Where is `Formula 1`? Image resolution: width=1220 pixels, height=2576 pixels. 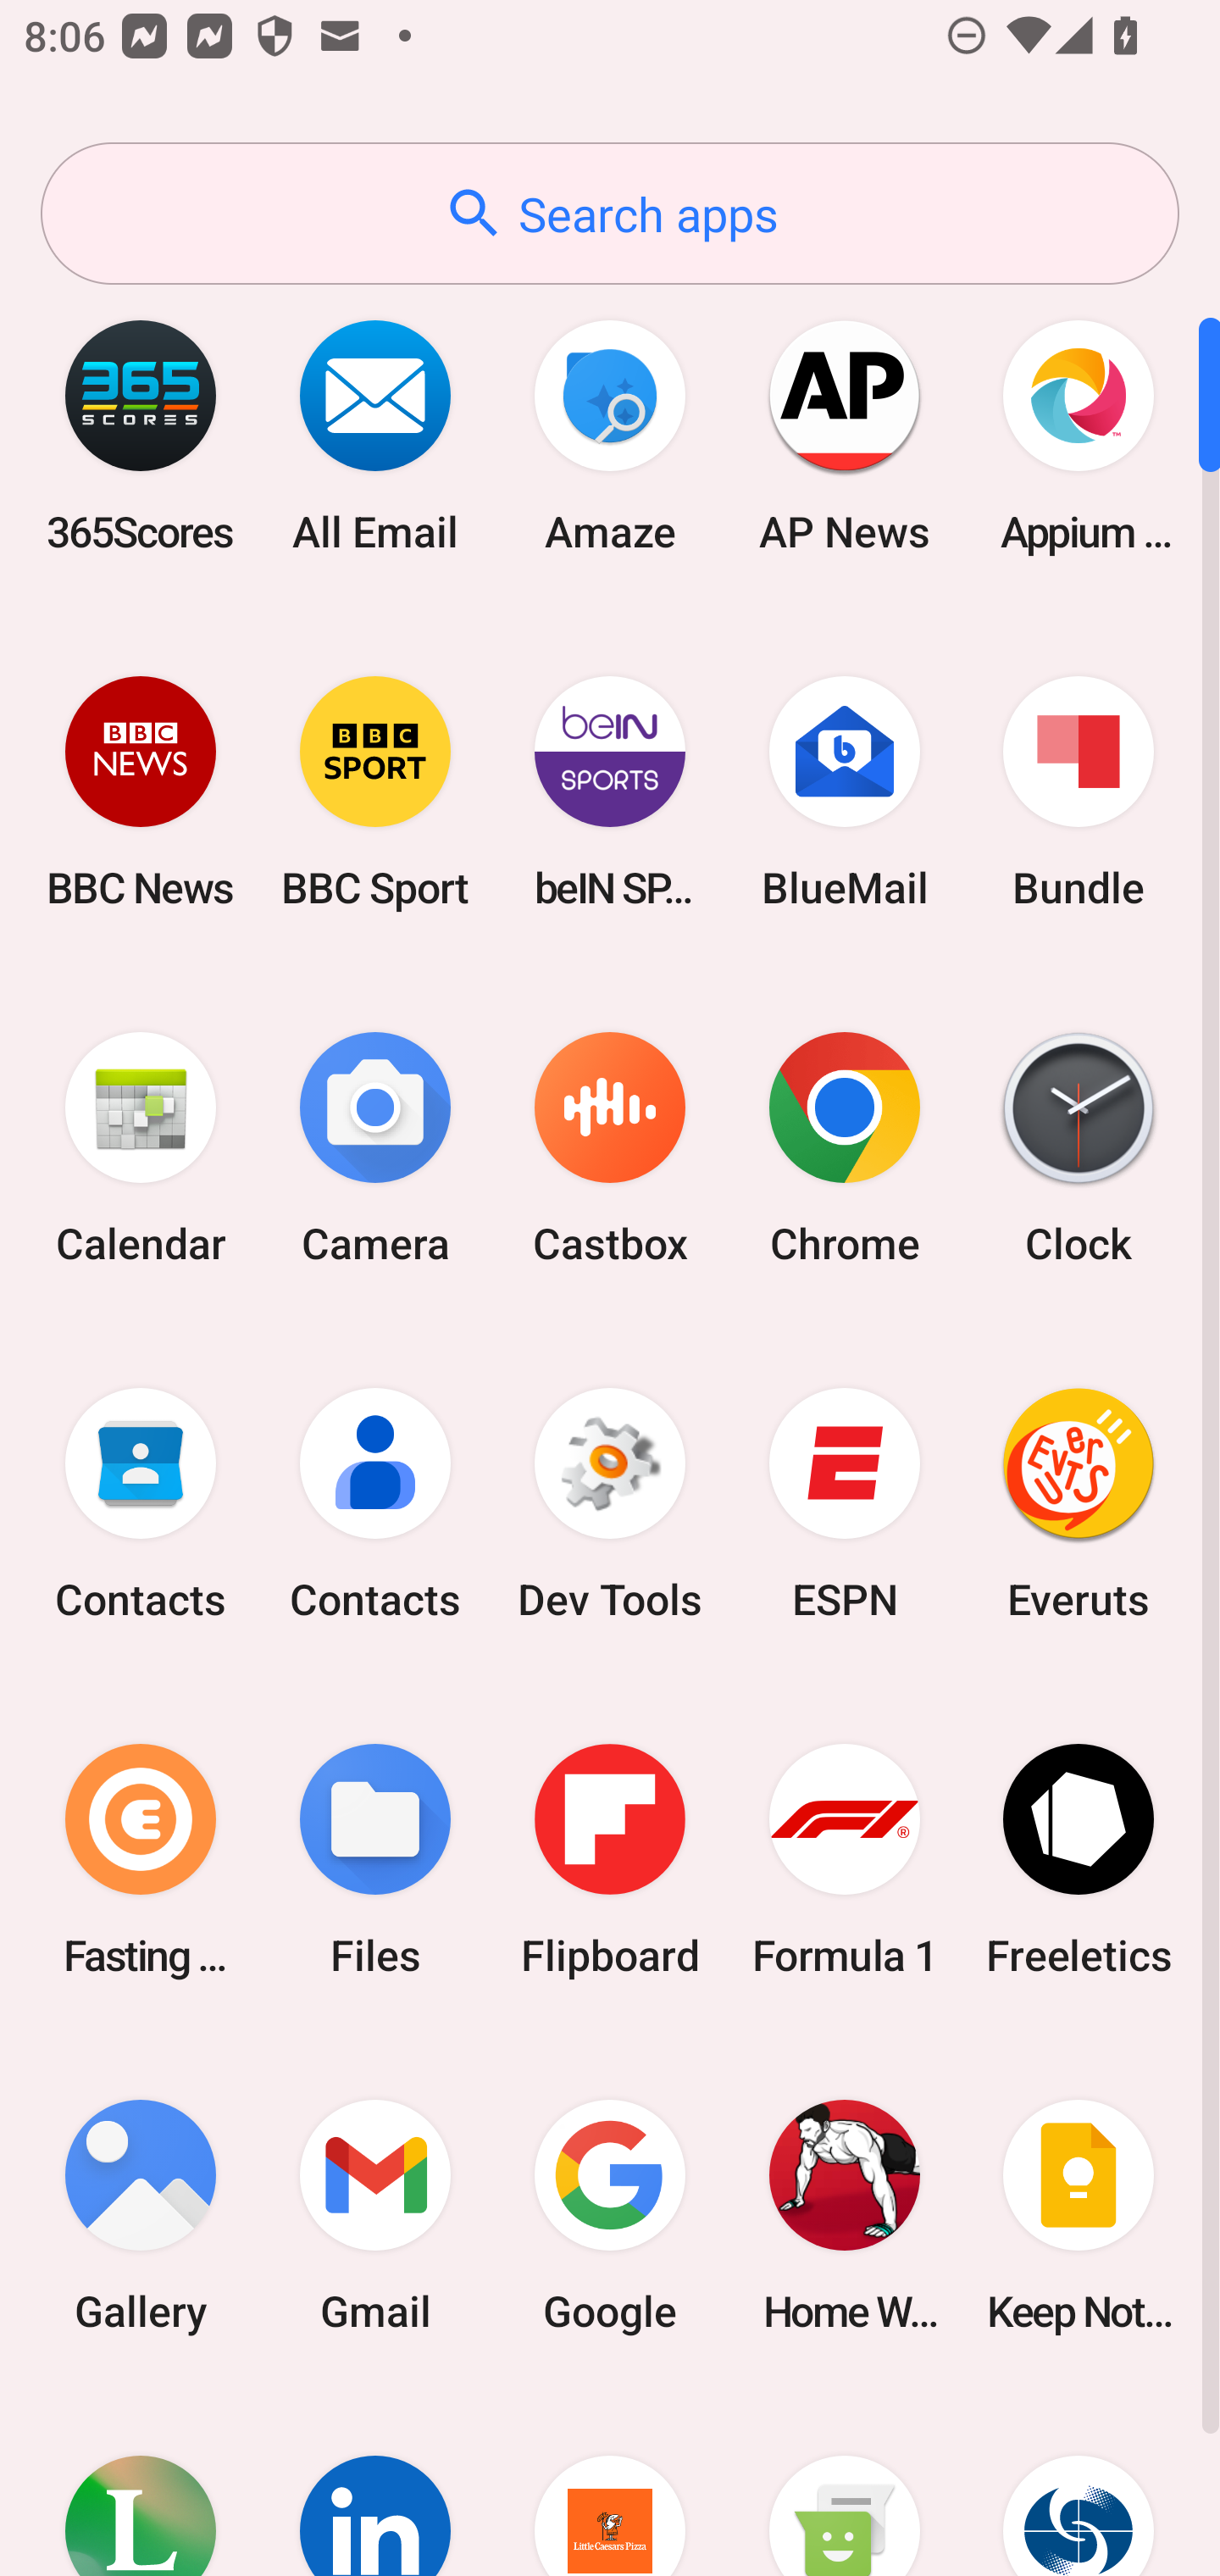
Formula 1 is located at coordinates (844, 1859).